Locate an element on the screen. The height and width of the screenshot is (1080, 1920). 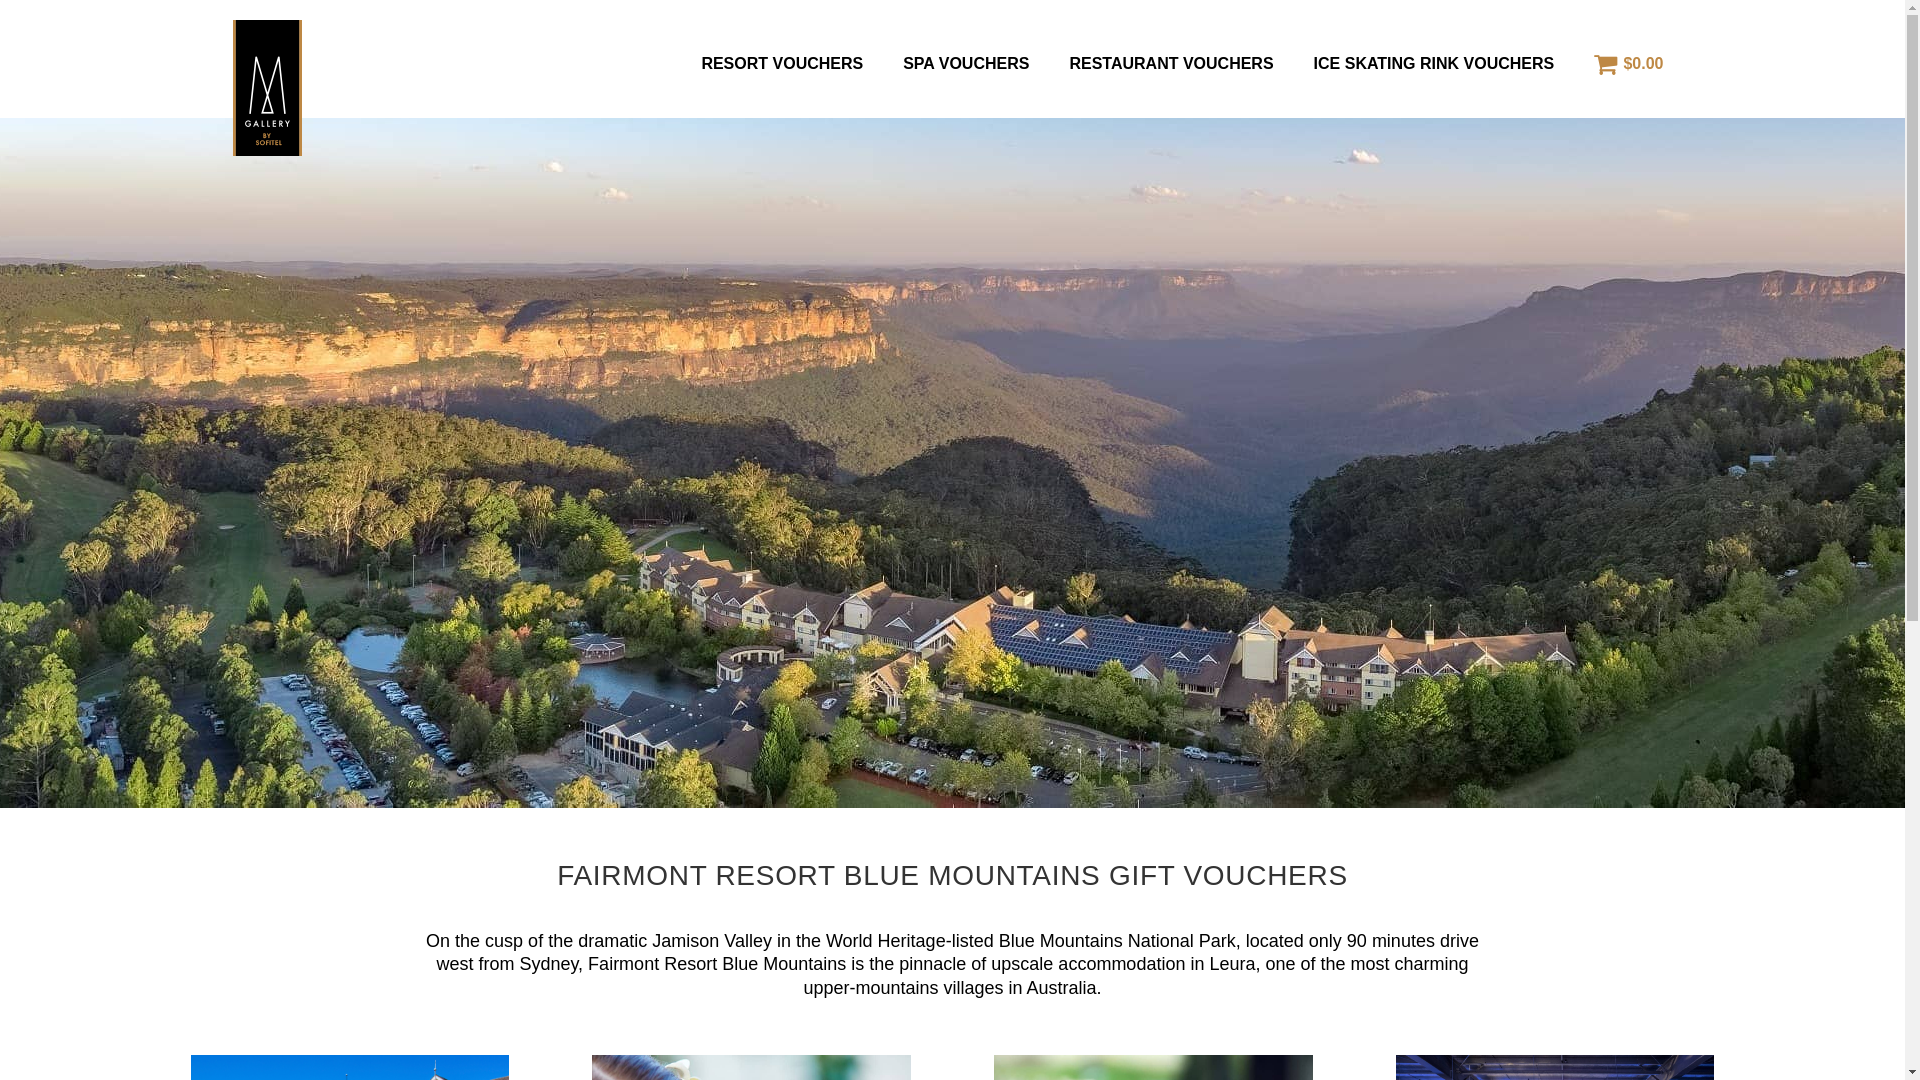
RESTAURANT VOUCHERS is located at coordinates (1171, 64).